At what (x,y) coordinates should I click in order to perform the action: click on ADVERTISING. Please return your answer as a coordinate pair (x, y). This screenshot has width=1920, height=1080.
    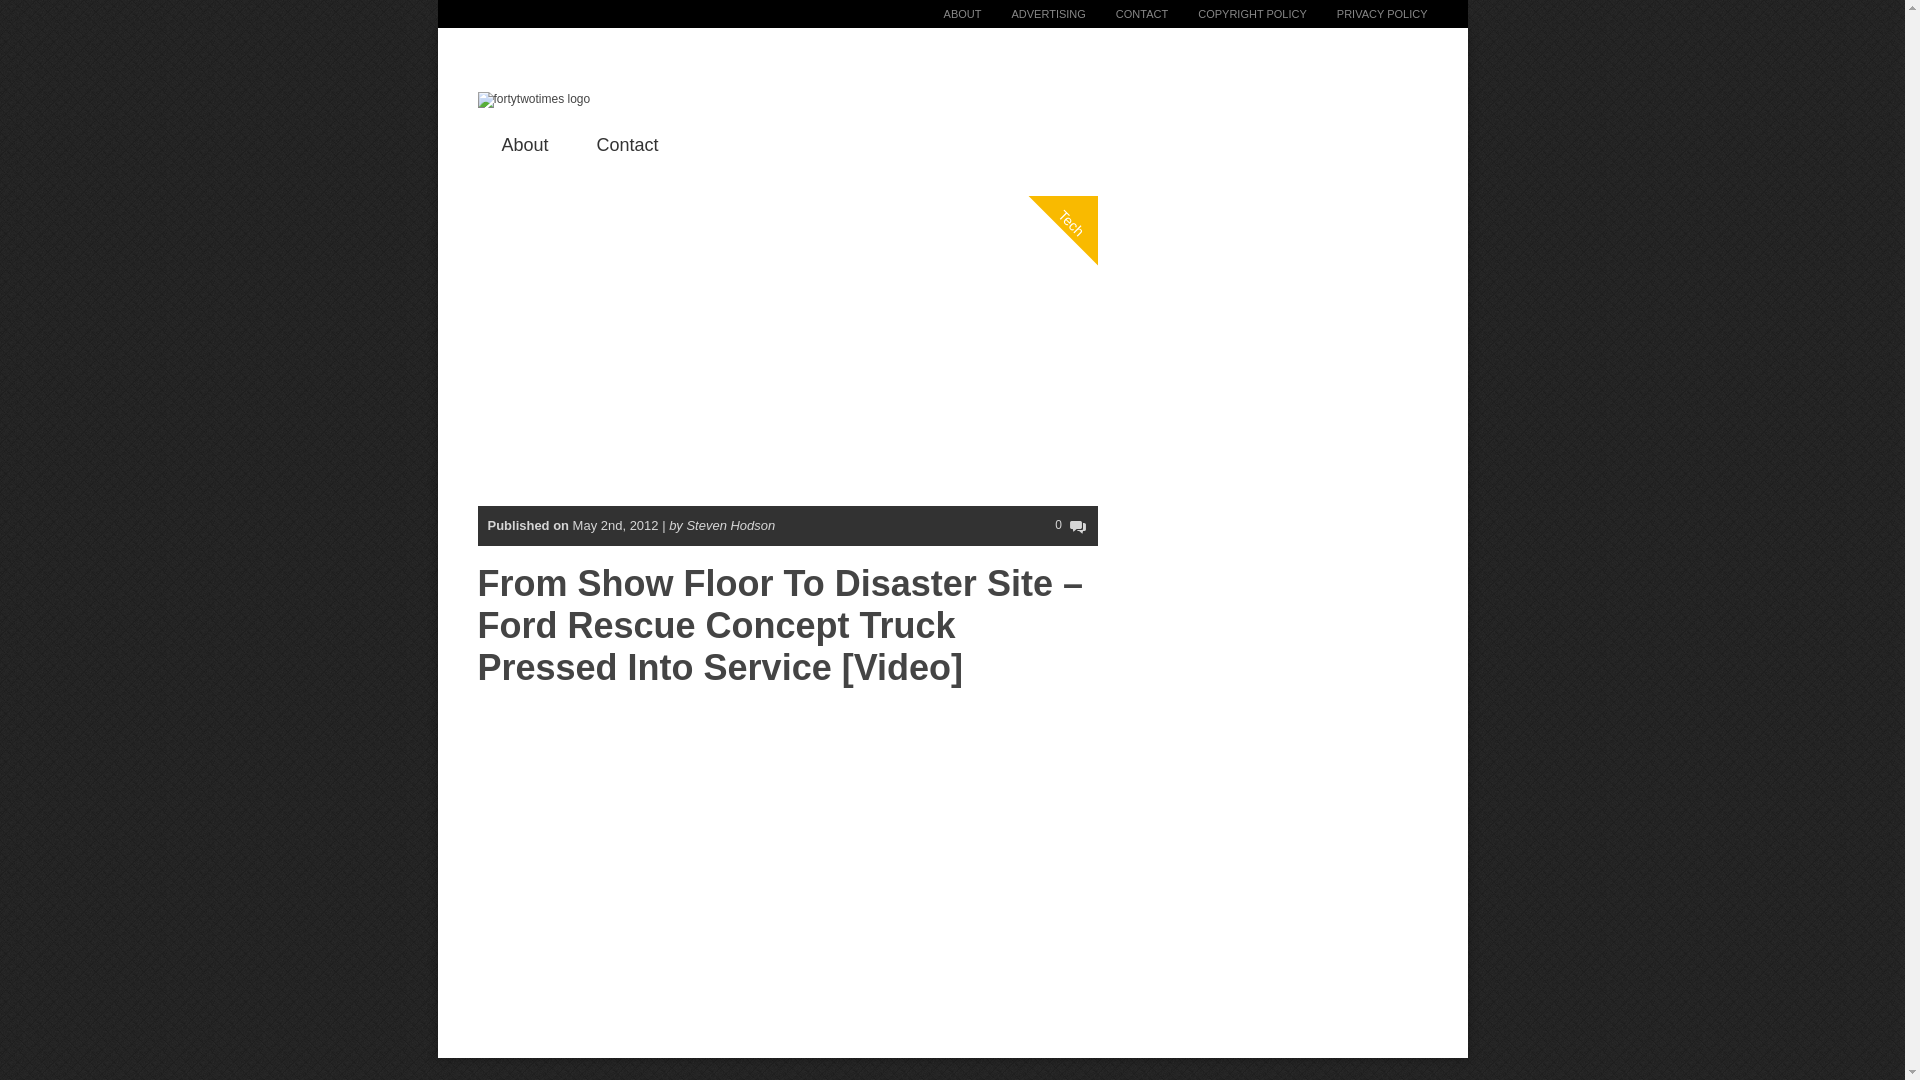
    Looking at the image, I should click on (1032, 14).